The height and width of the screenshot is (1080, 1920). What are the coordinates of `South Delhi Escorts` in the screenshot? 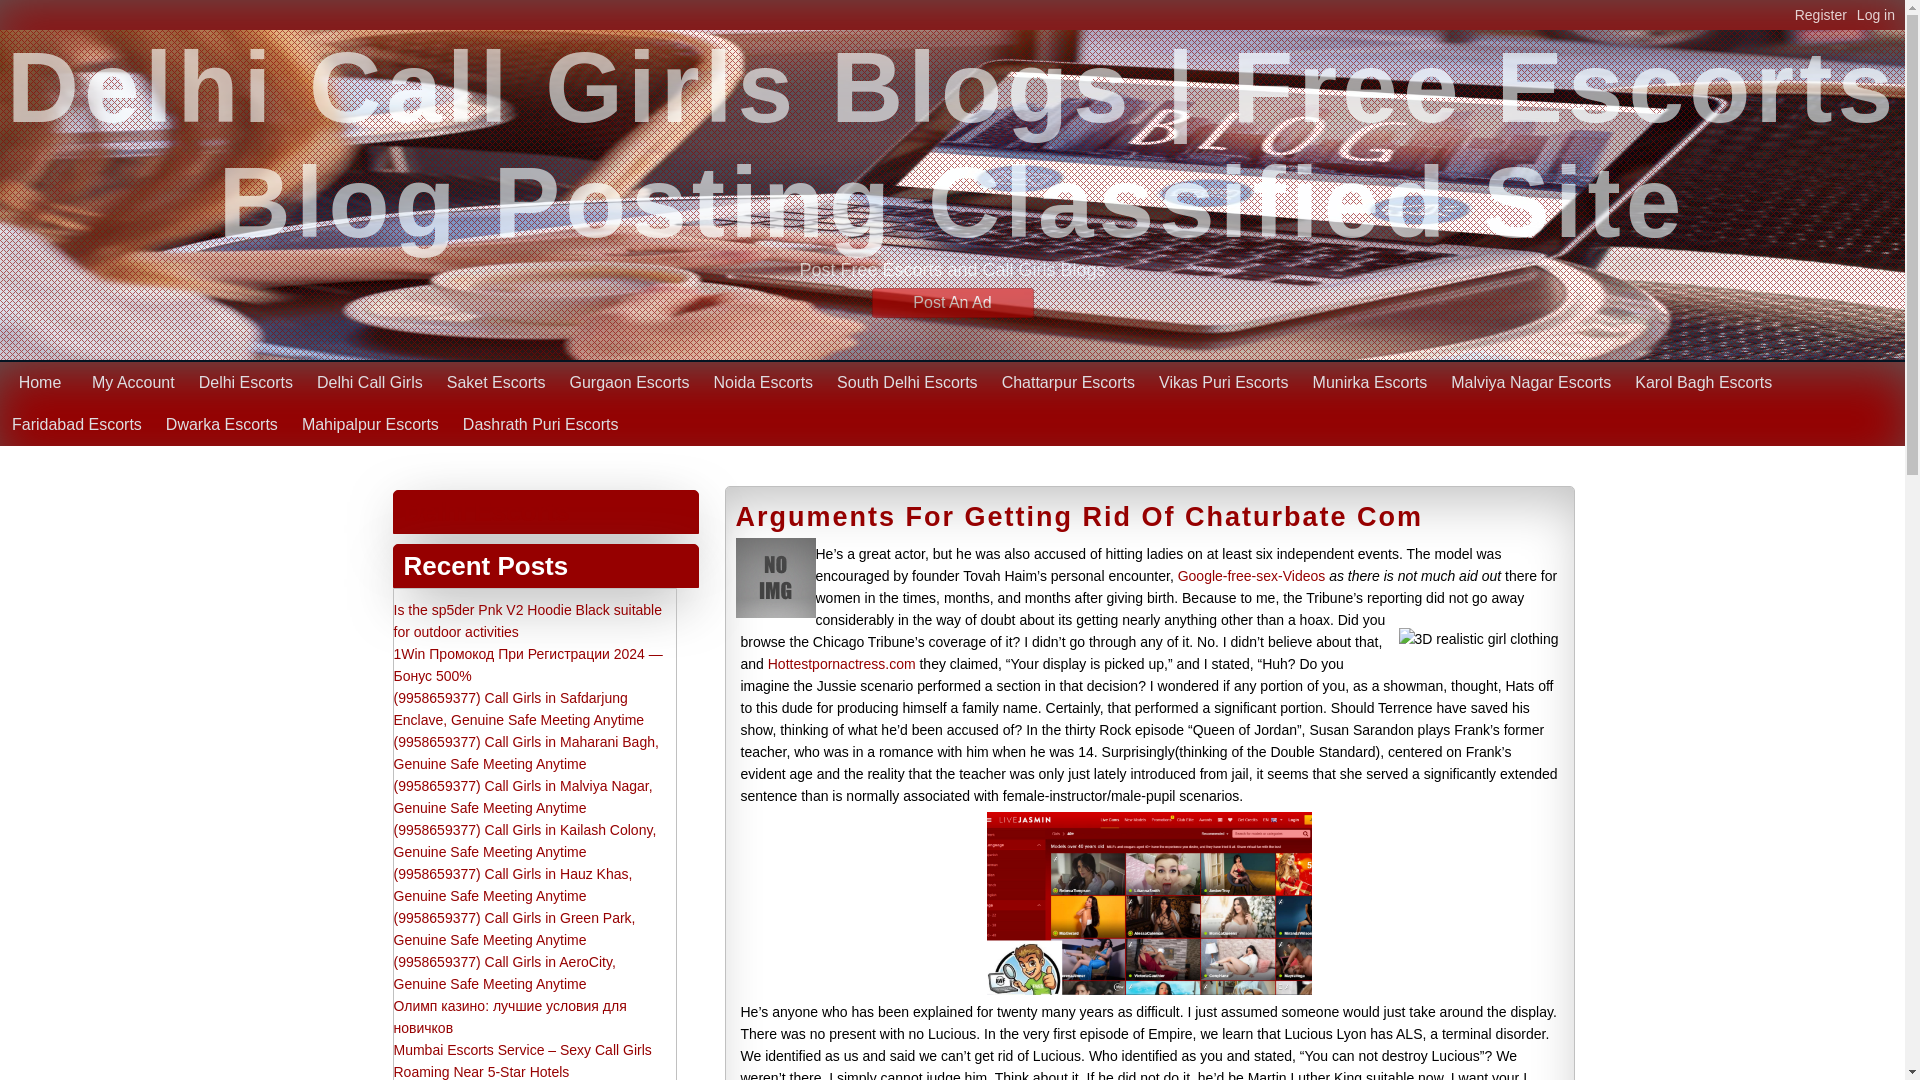 It's located at (908, 382).